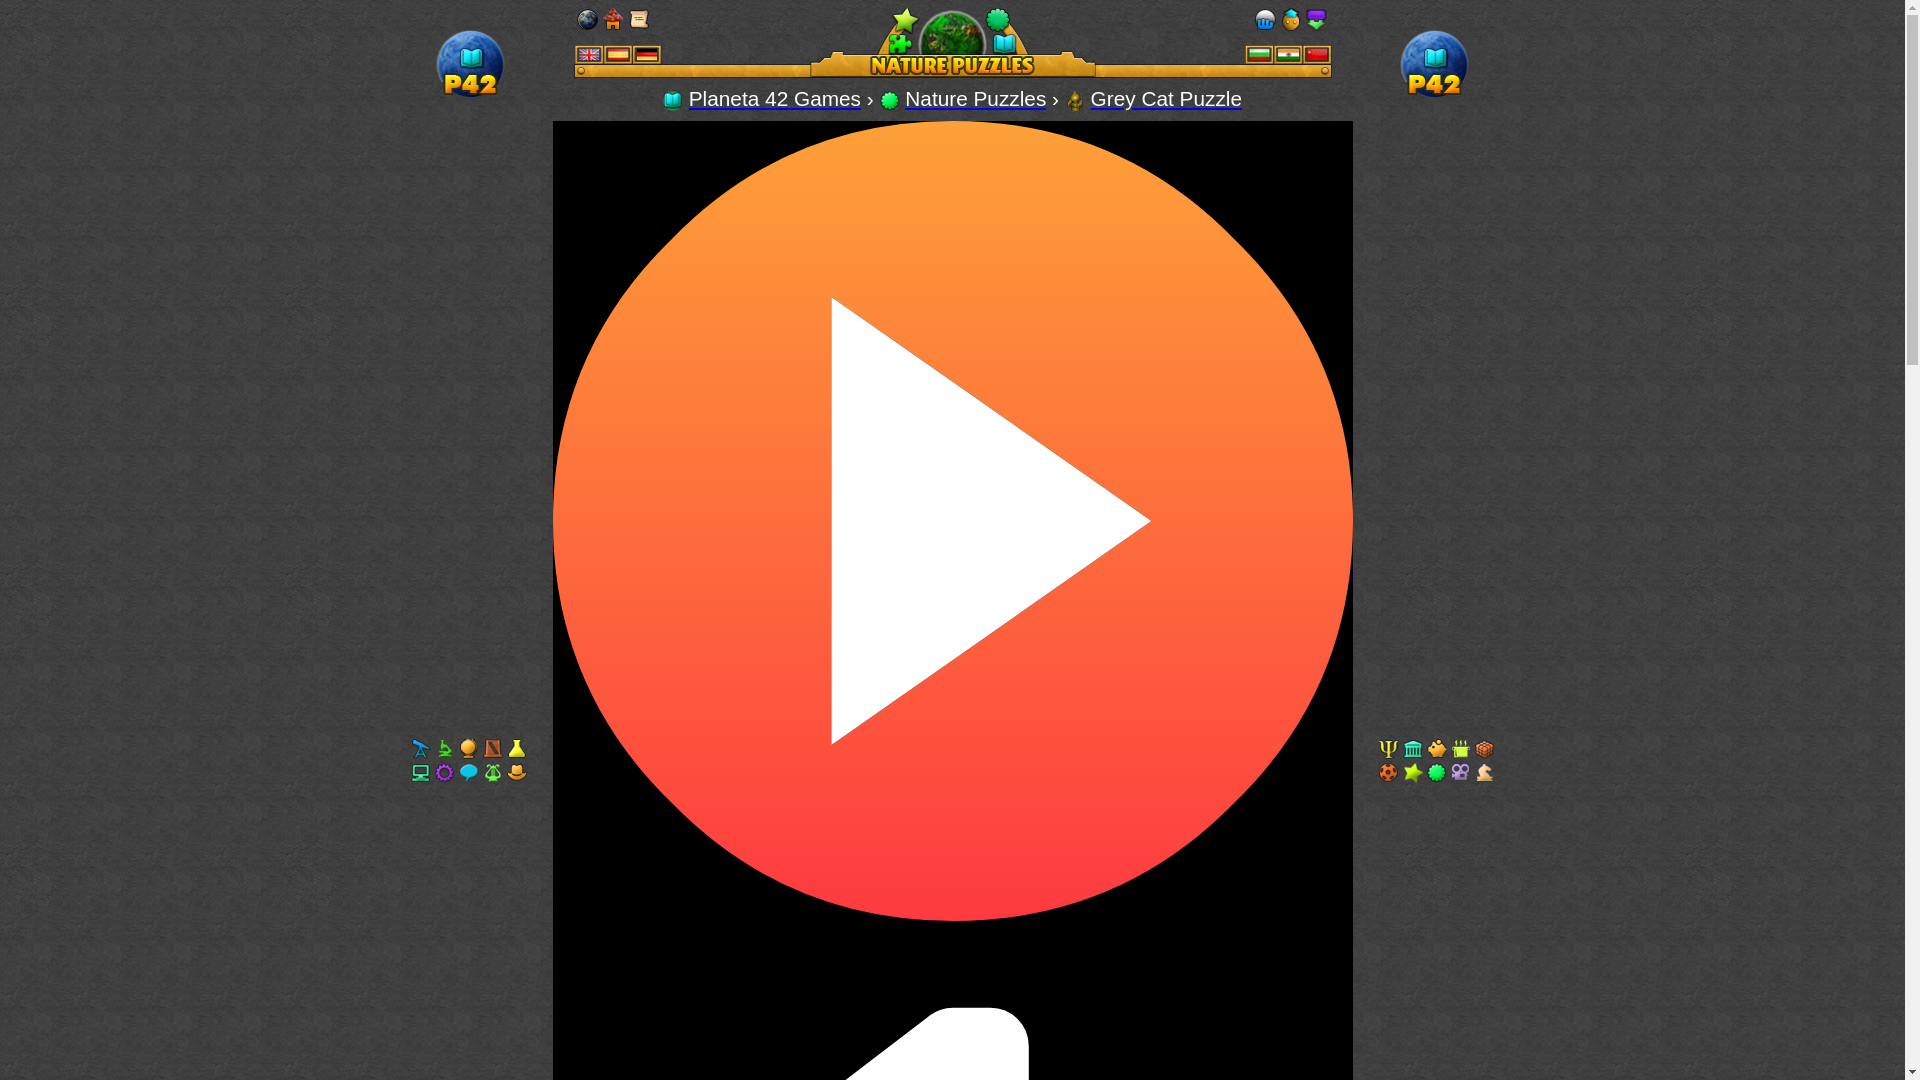 The width and height of the screenshot is (1920, 1080). I want to click on Knowledge Level Game, so click(1166, 98).